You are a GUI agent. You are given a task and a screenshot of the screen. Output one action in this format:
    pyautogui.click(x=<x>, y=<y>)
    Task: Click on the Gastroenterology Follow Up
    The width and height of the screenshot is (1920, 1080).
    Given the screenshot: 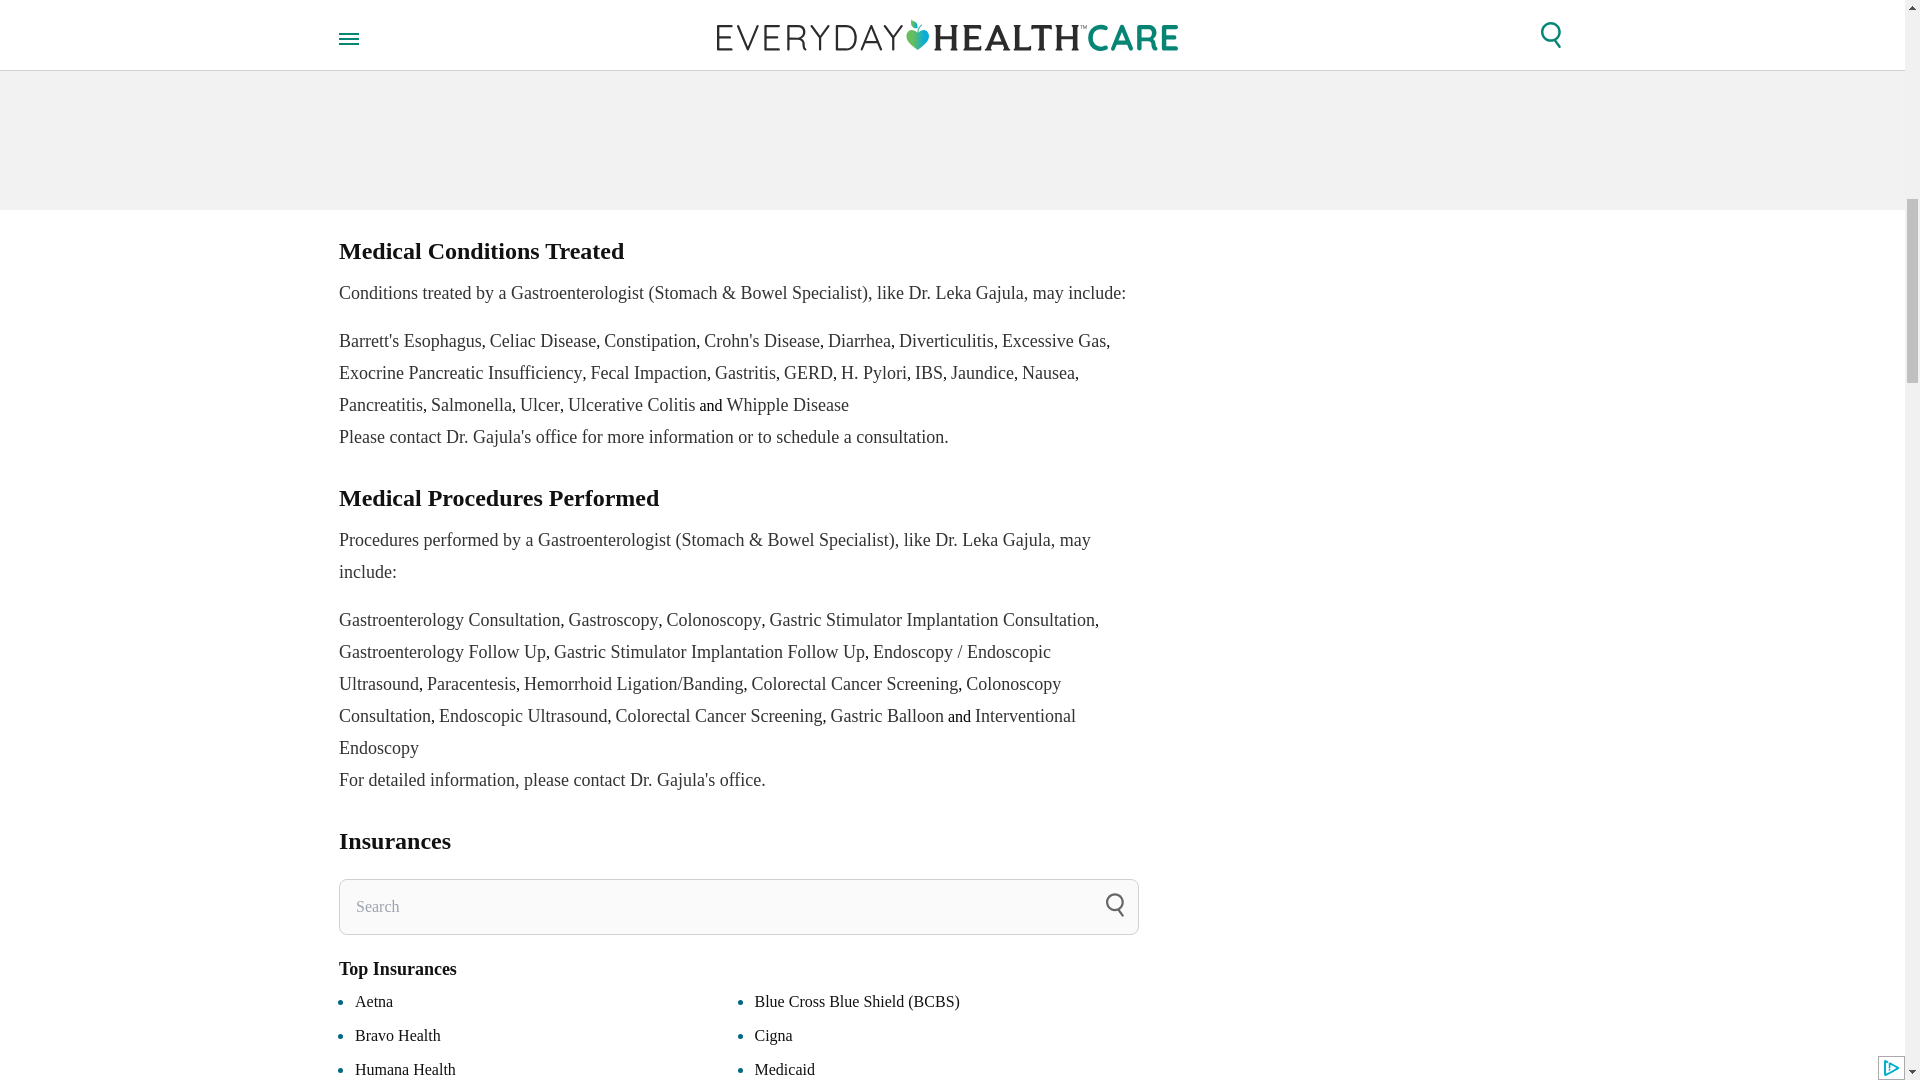 What is the action you would take?
    pyautogui.click(x=442, y=652)
    